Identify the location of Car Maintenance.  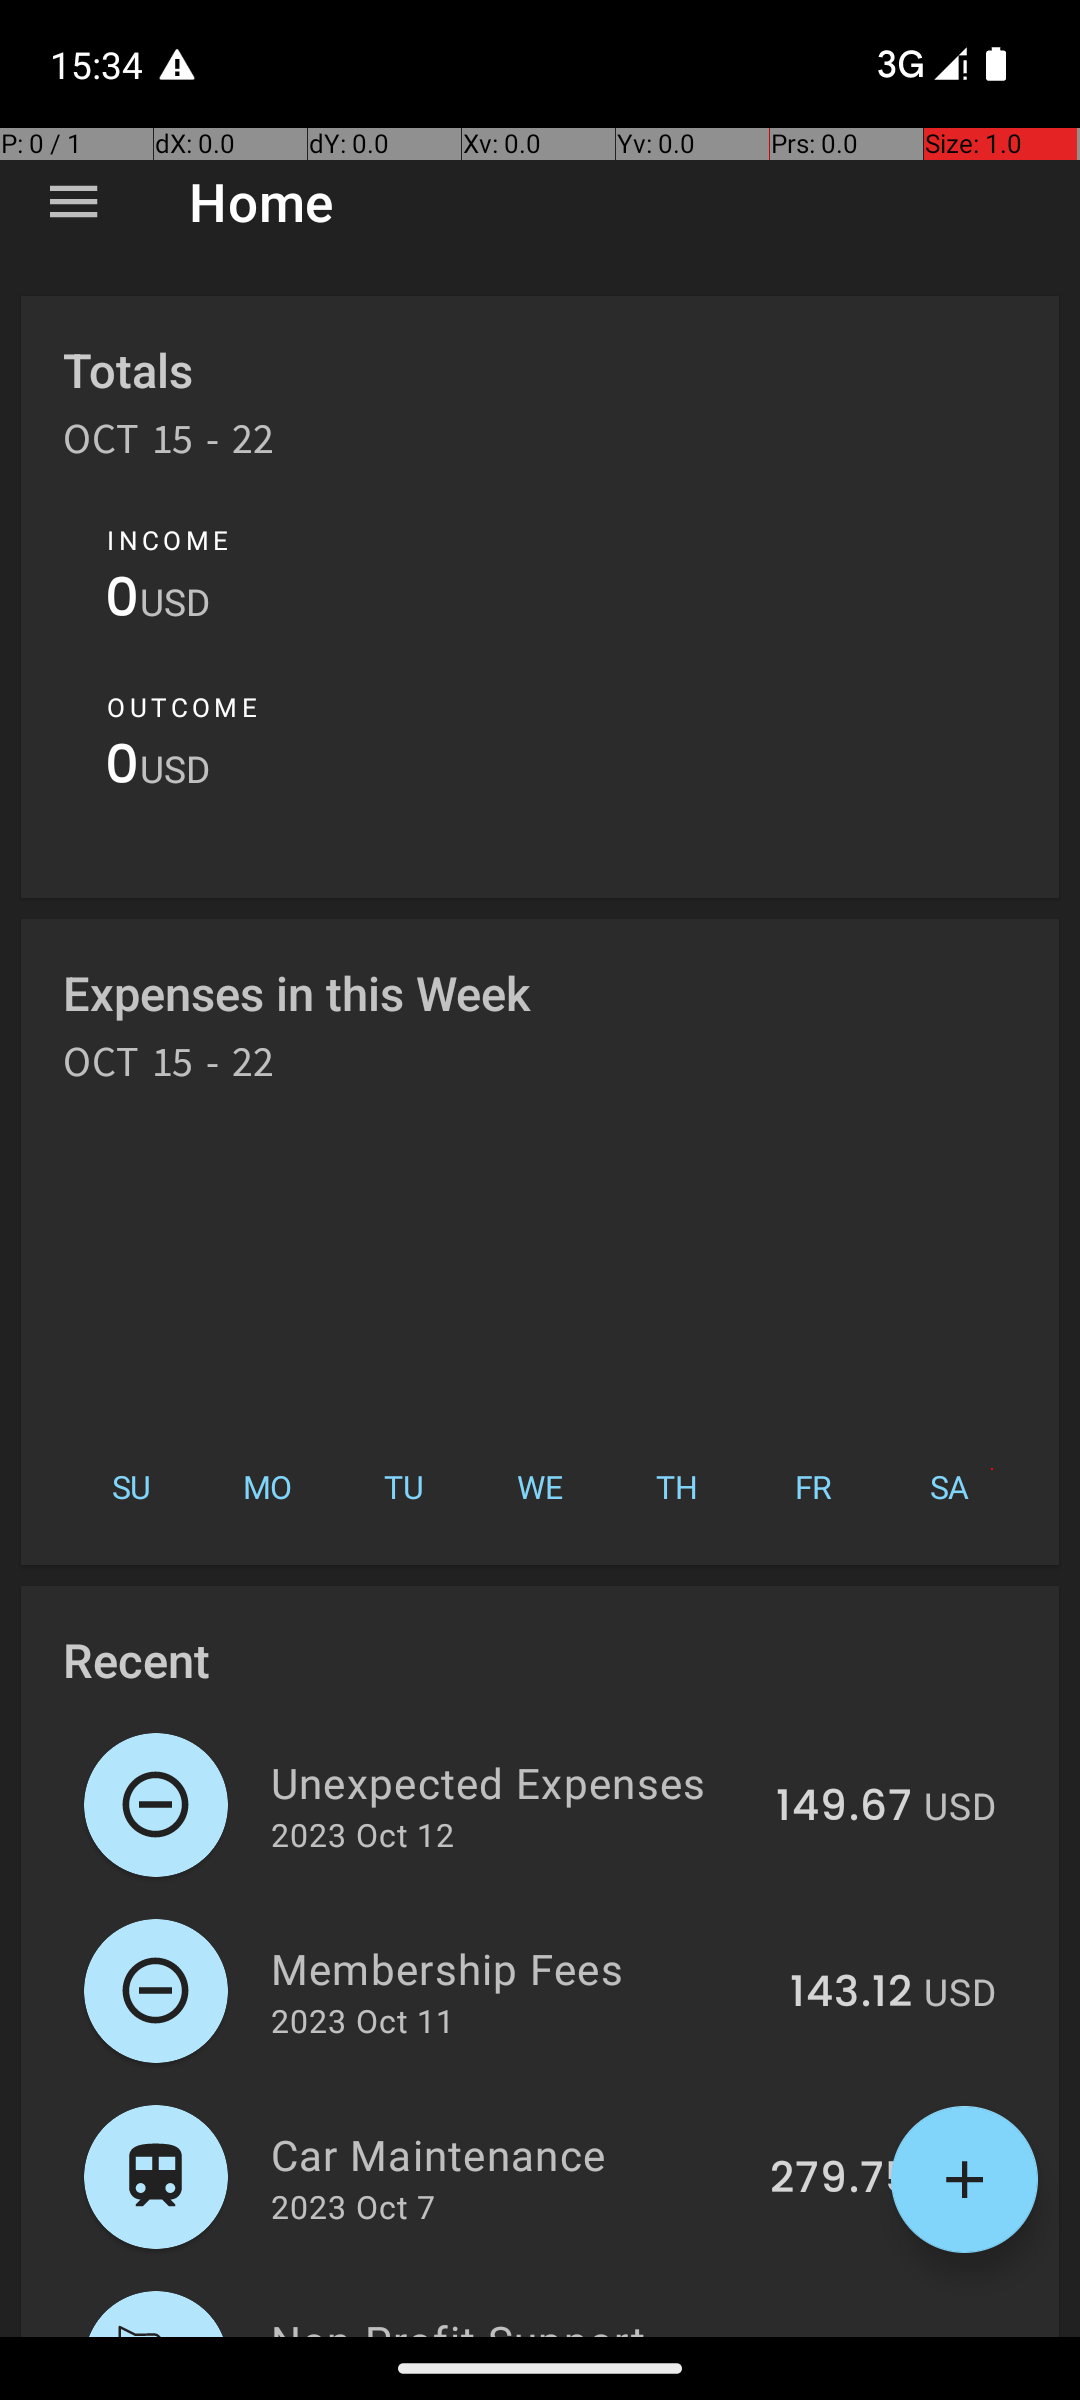
(508, 2154).